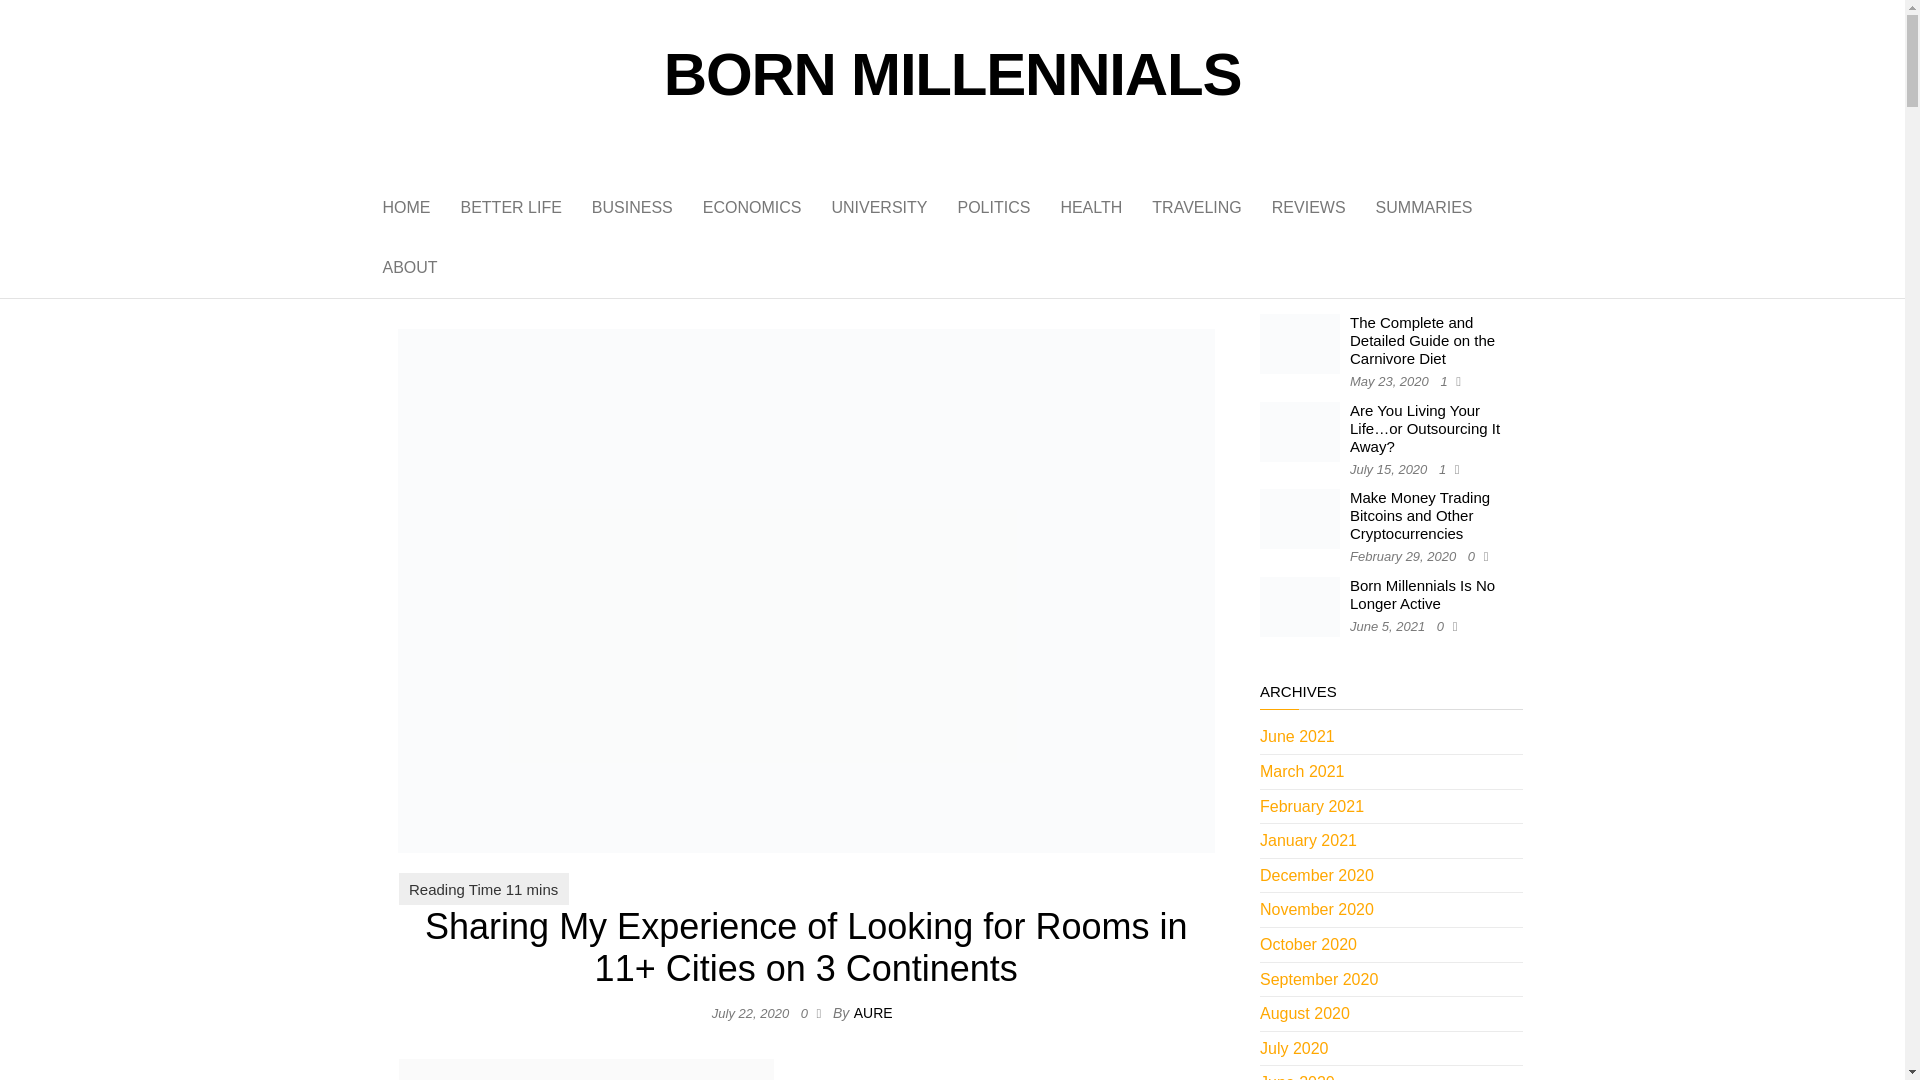 The width and height of the screenshot is (1920, 1080). I want to click on REVIEWS, so click(1309, 208).